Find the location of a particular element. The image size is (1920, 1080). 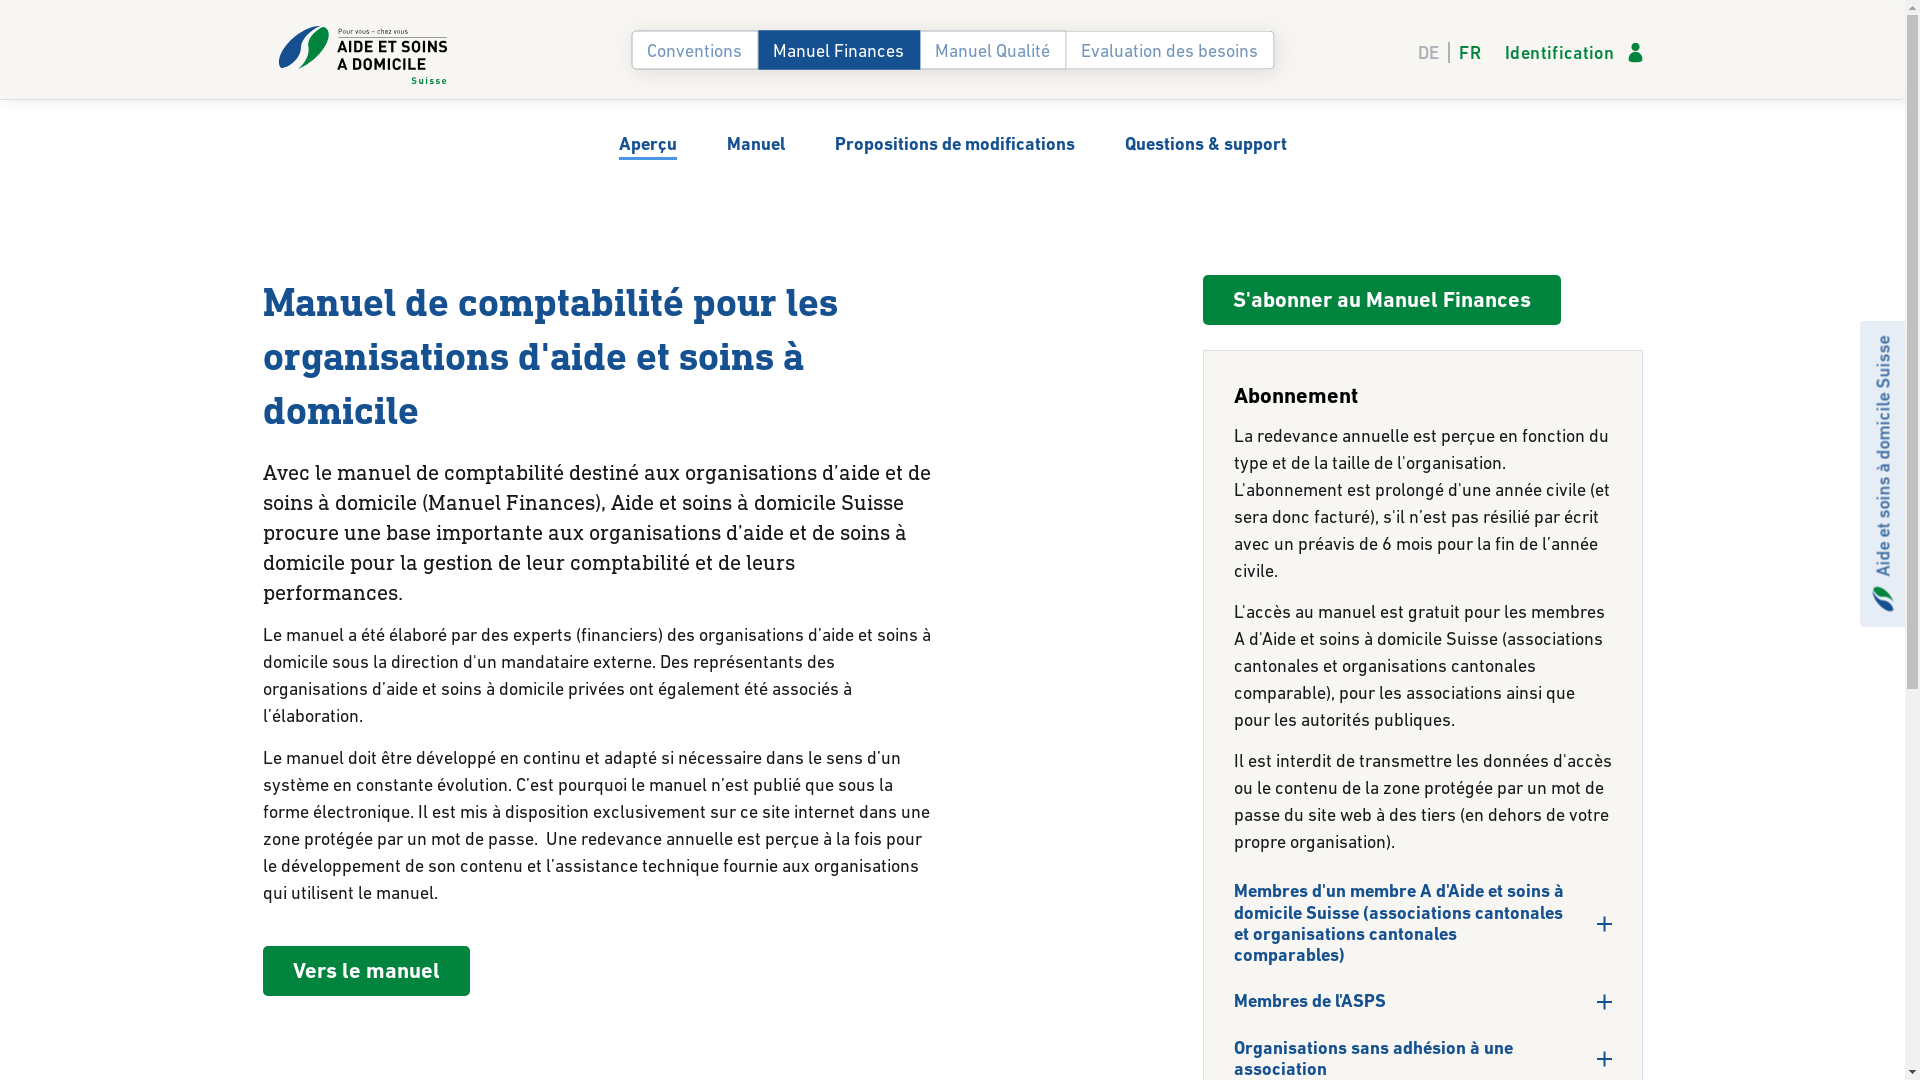

Manuel Finances is located at coordinates (838, 49).